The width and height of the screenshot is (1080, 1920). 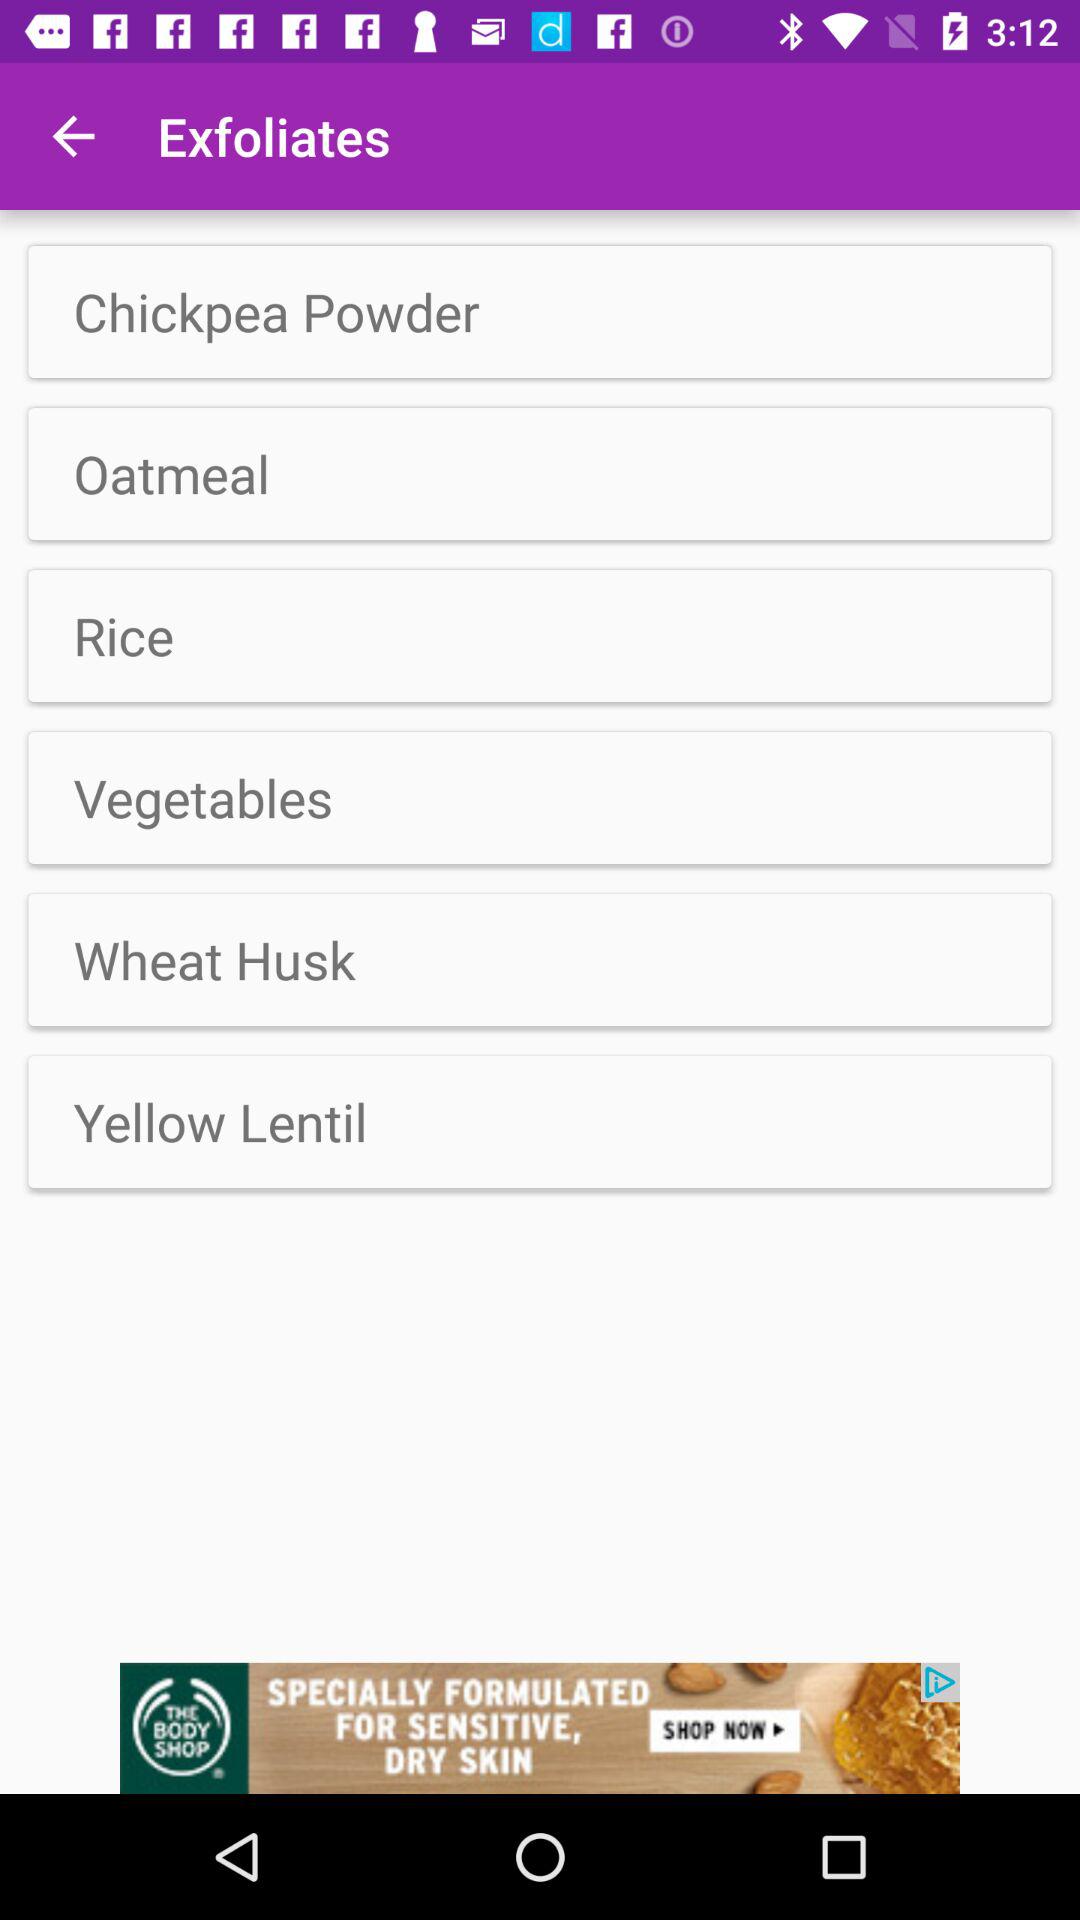 What do you see at coordinates (540, 960) in the screenshot?
I see `click on wheat husk` at bounding box center [540, 960].